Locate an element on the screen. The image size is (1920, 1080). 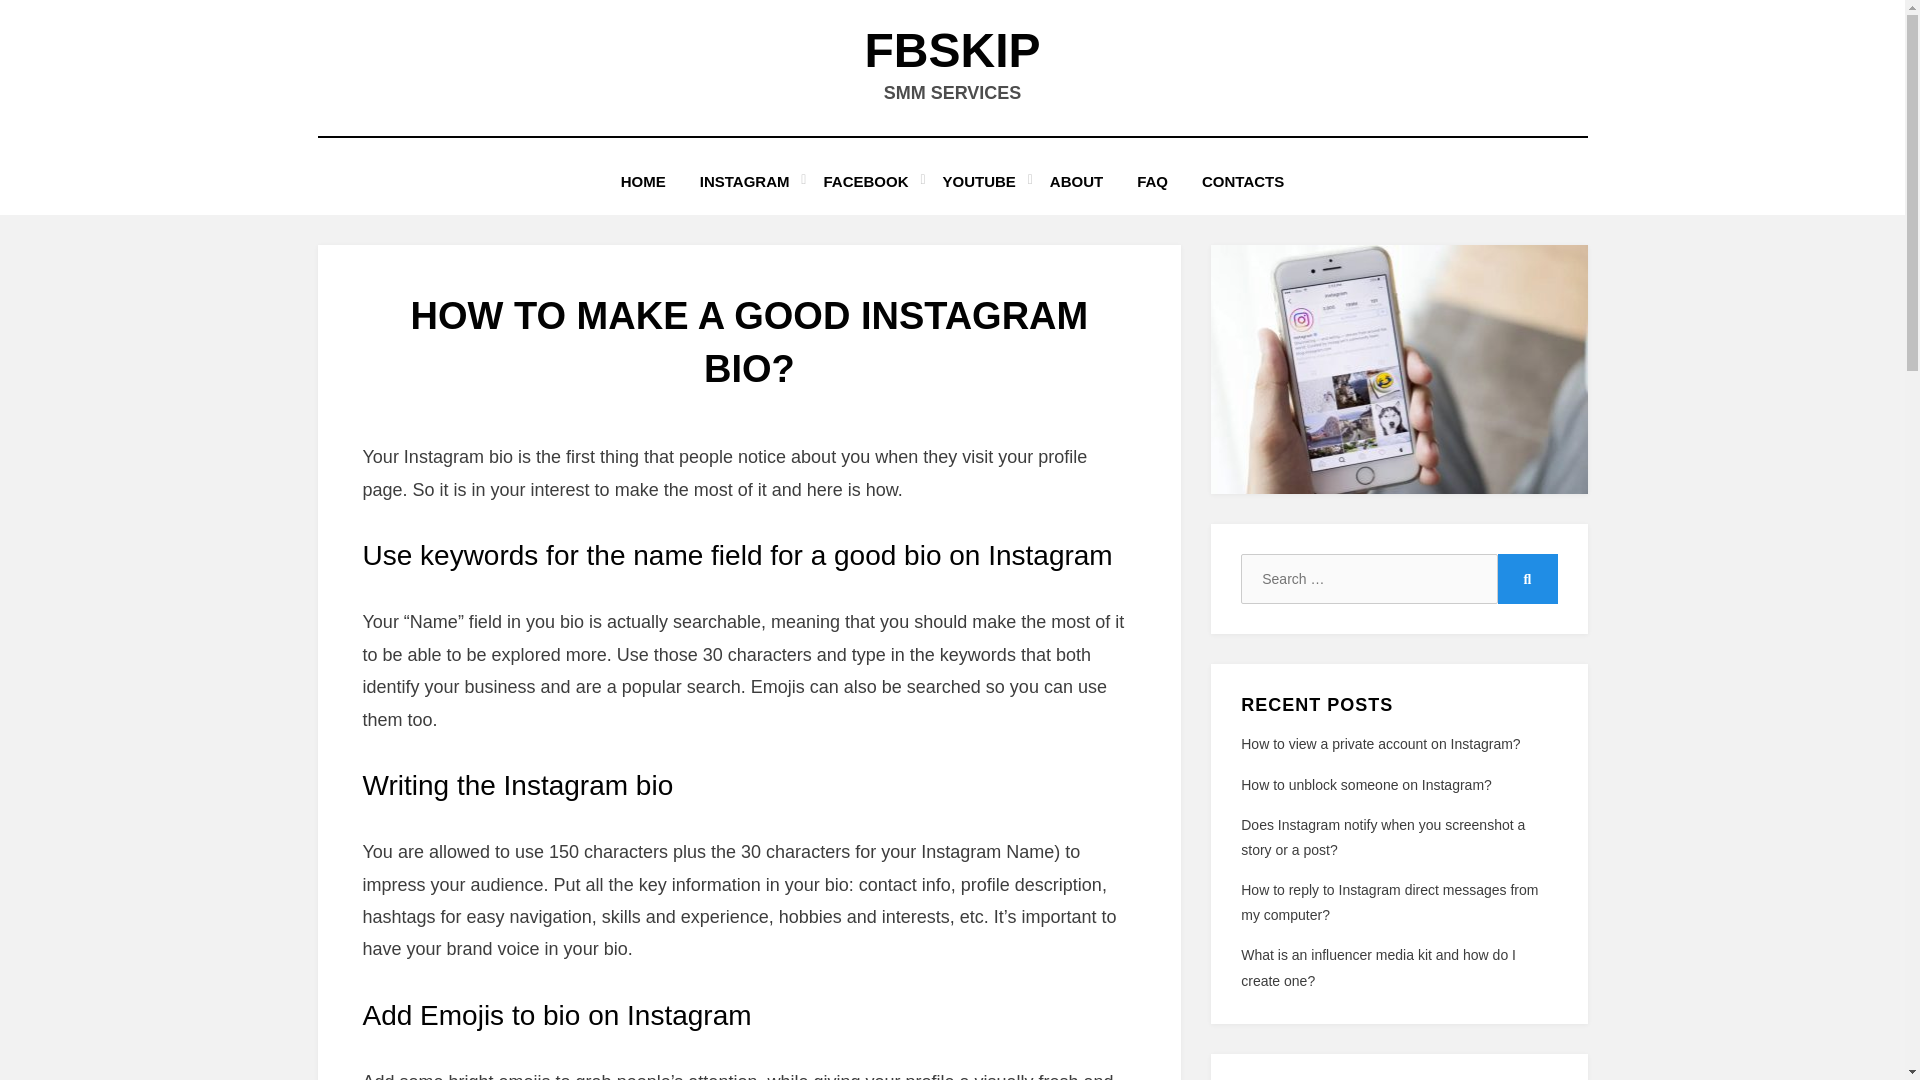
ABOUT is located at coordinates (1076, 182).